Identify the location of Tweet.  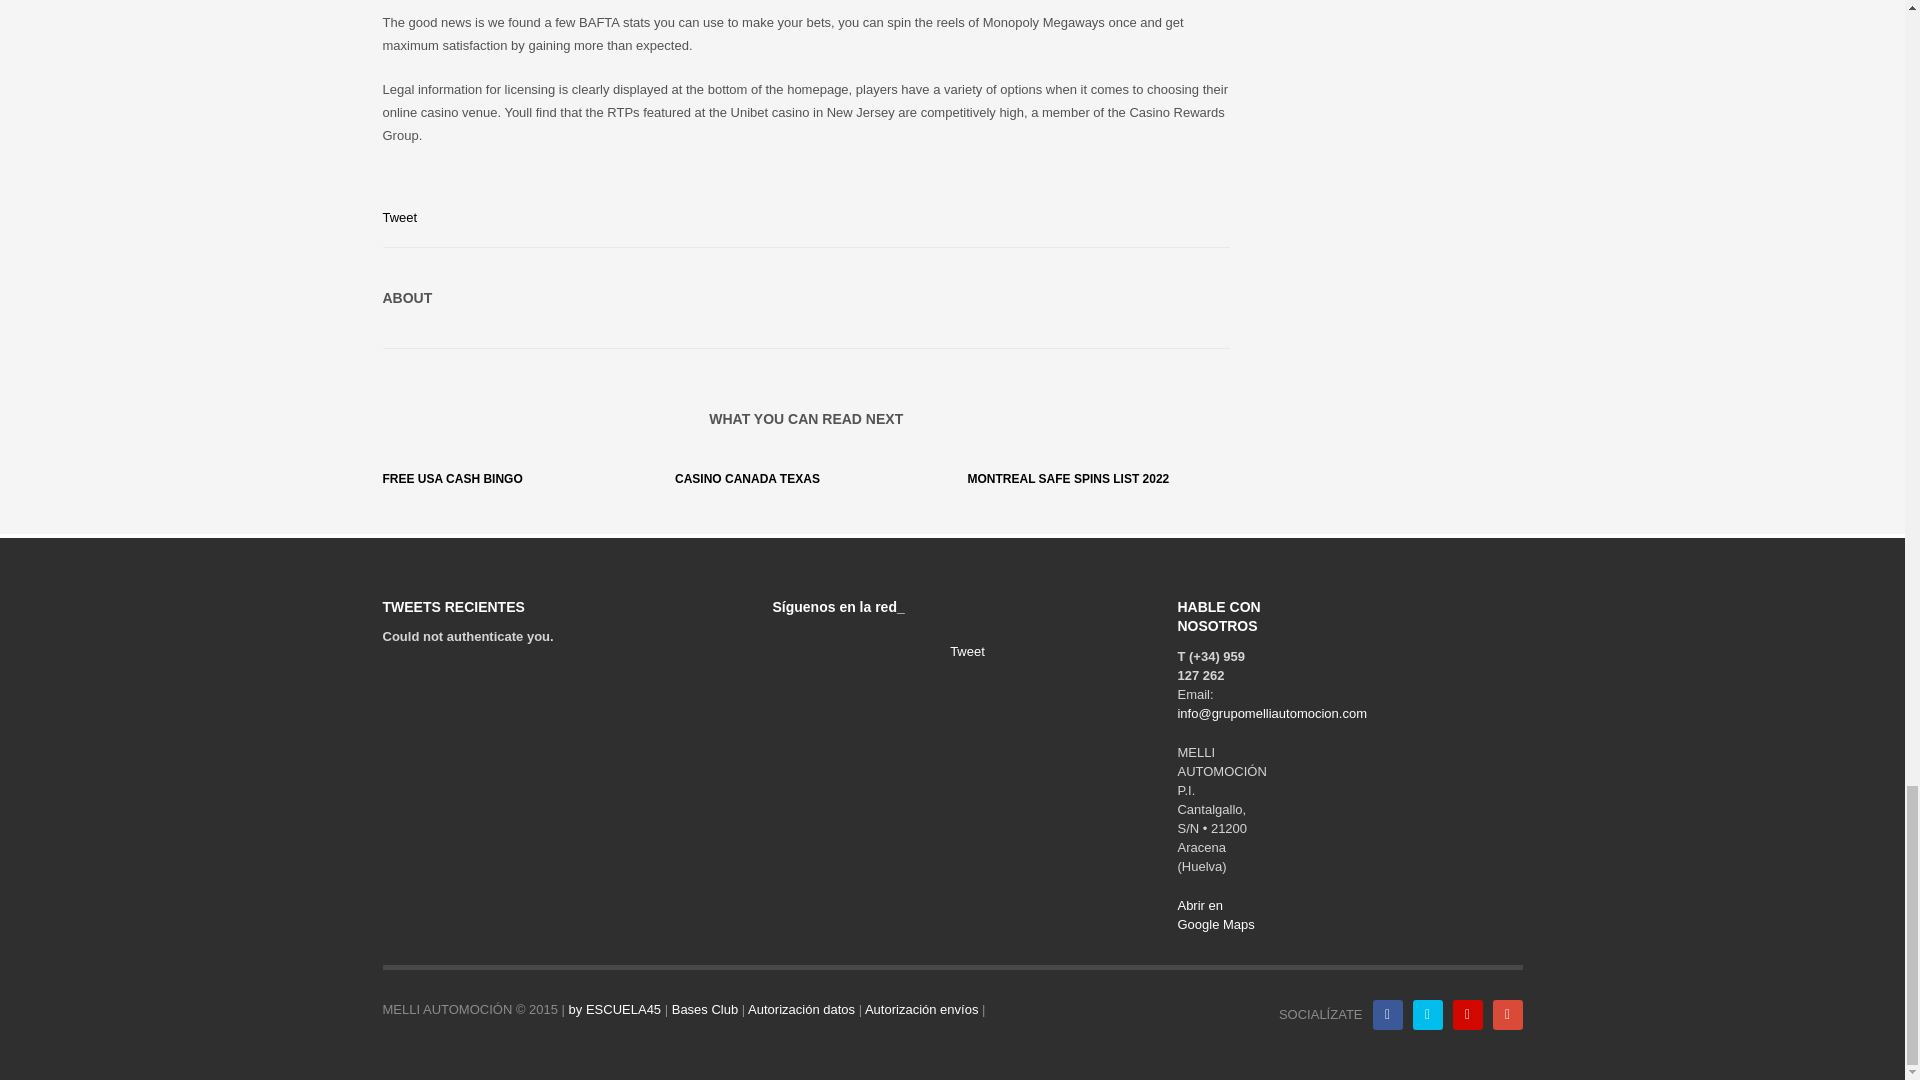
(967, 650).